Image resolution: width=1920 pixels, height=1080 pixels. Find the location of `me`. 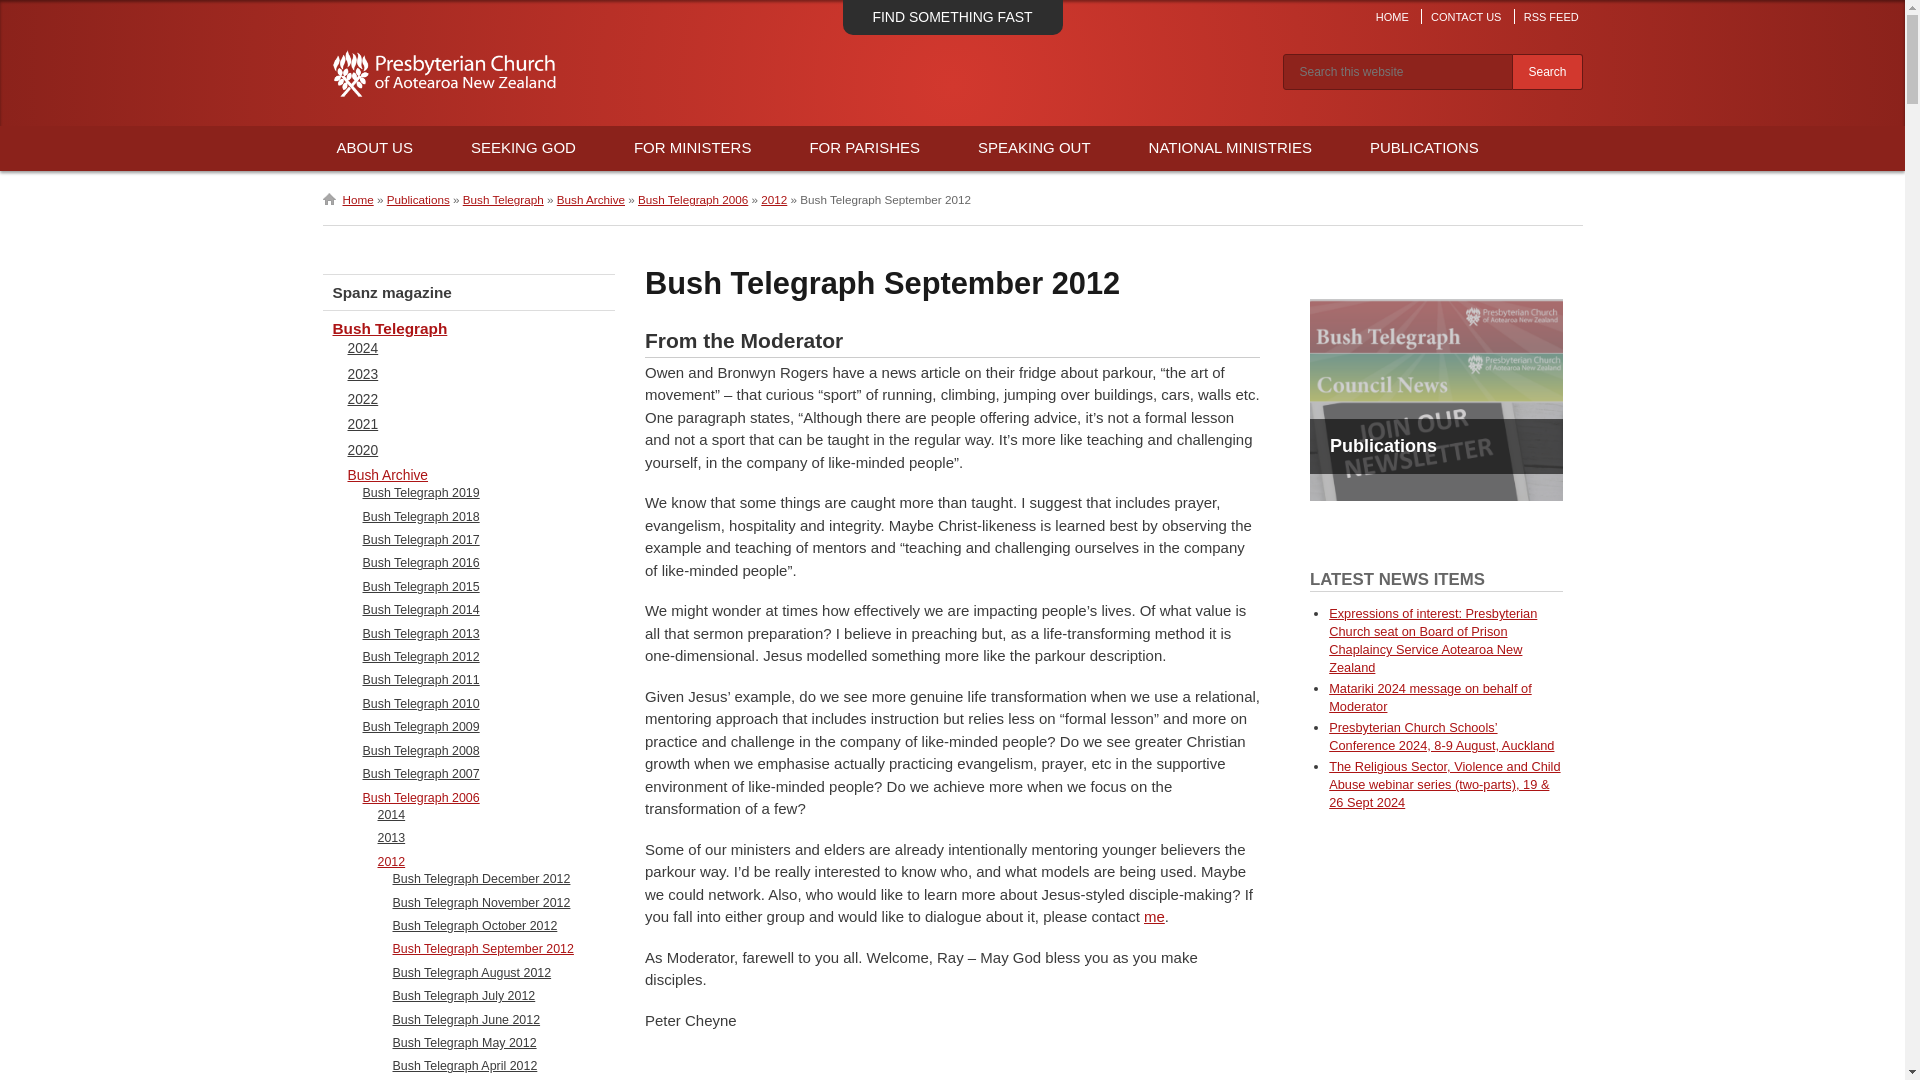

me is located at coordinates (1154, 916).